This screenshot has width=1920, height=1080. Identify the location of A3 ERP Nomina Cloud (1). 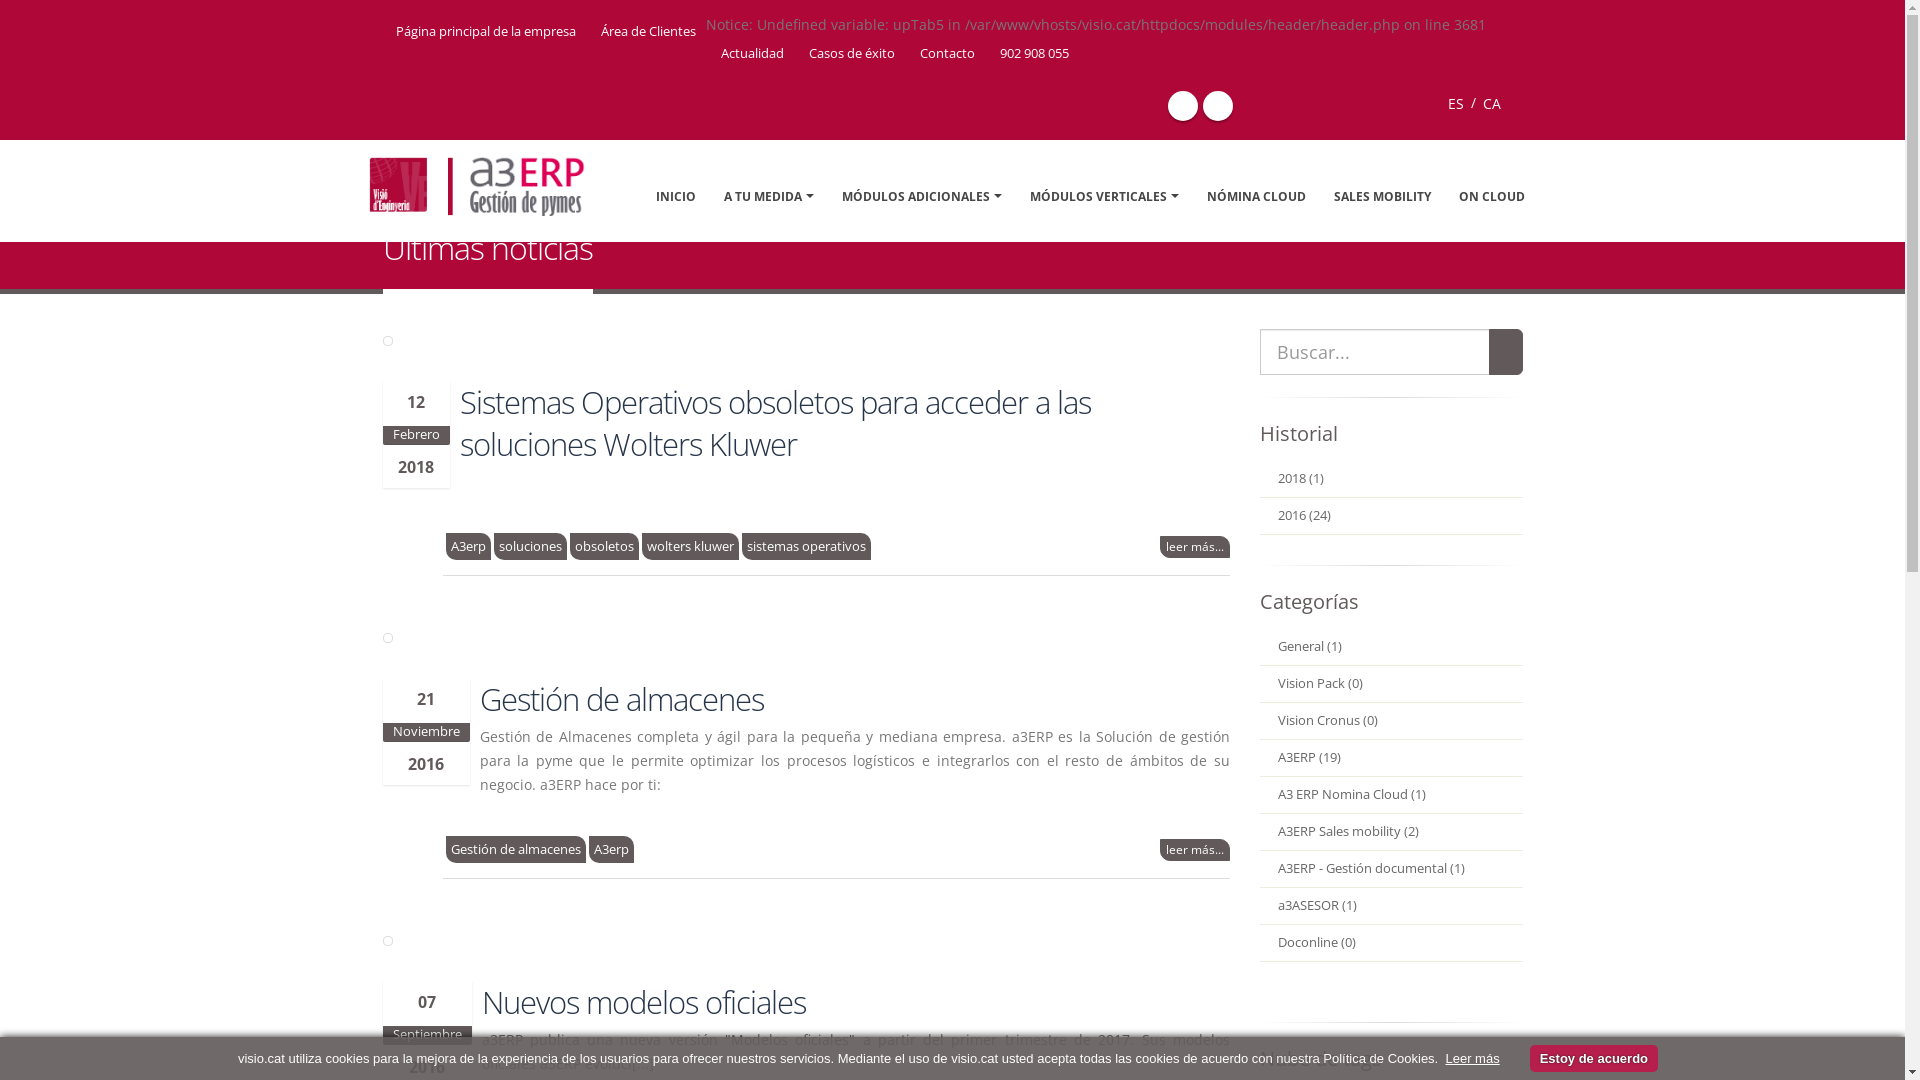
(1392, 796).